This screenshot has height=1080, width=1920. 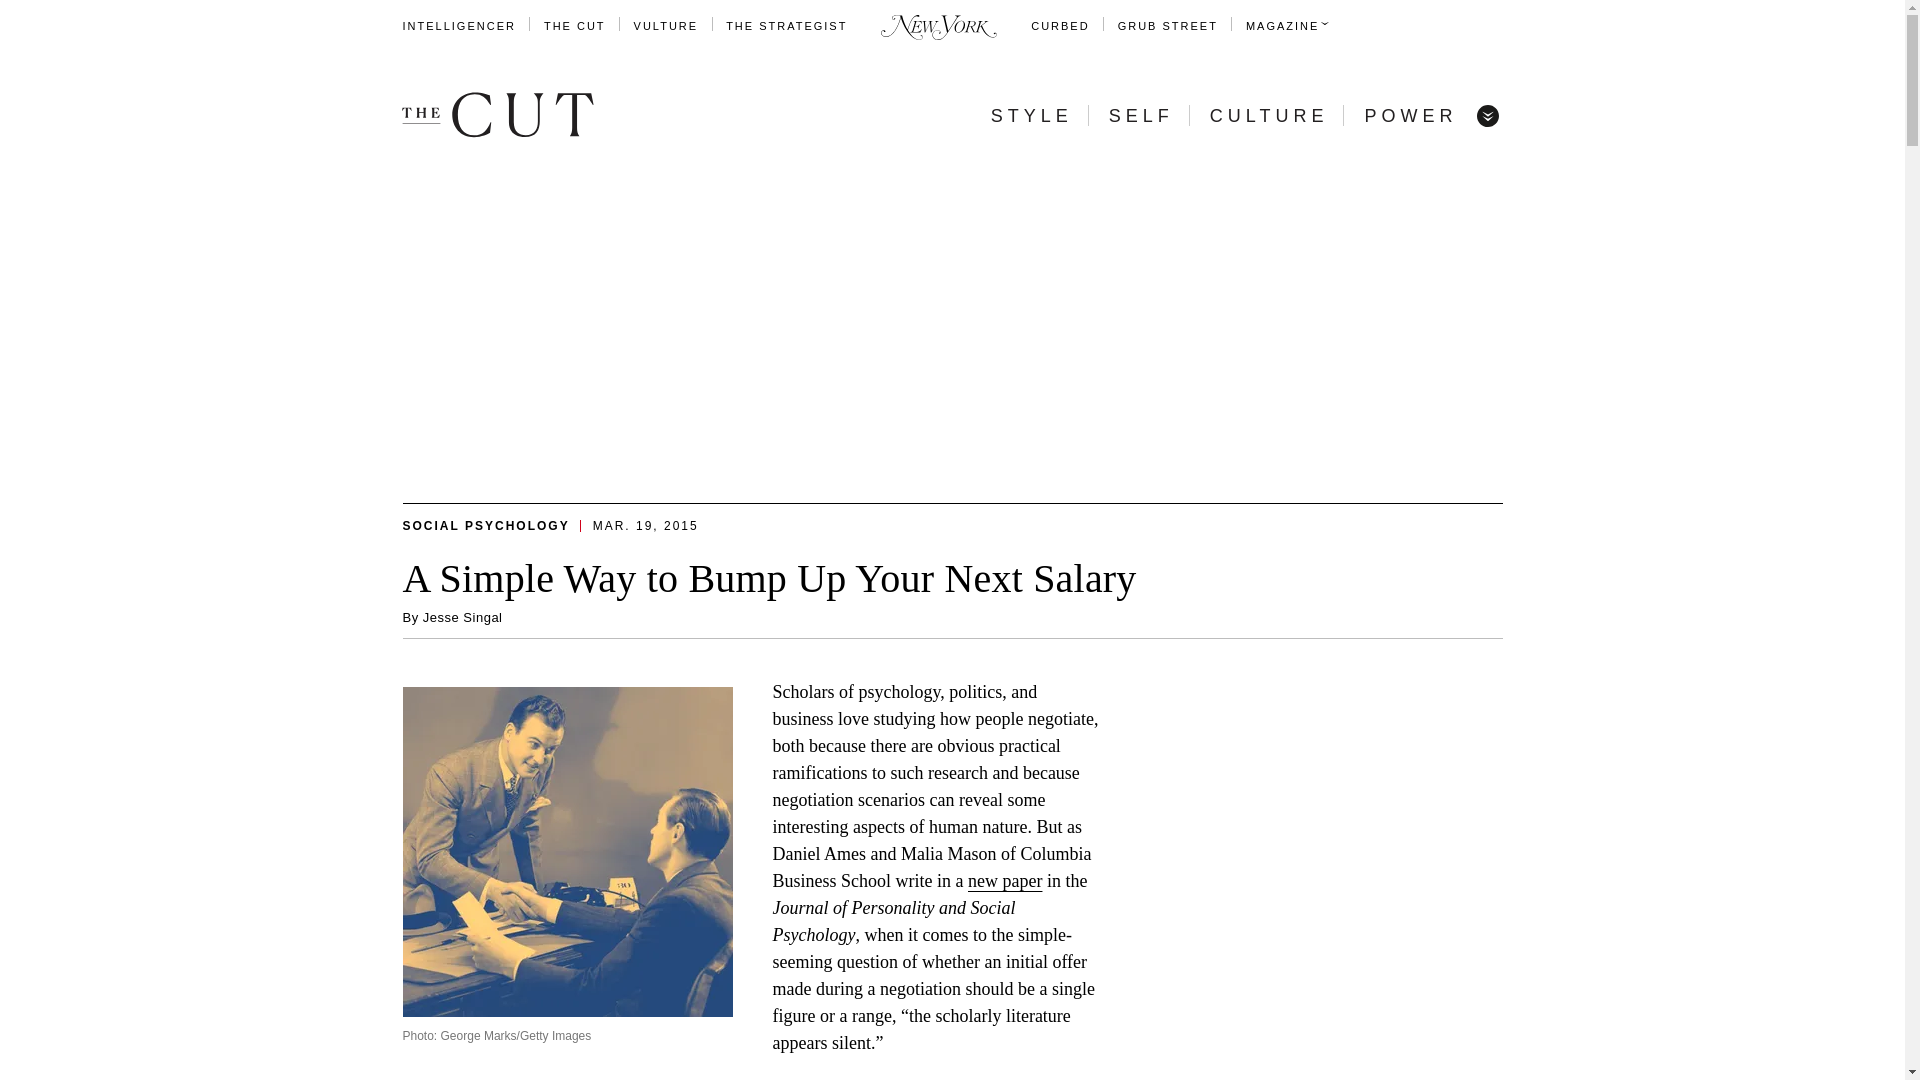 What do you see at coordinates (666, 26) in the screenshot?
I see `VULTURE` at bounding box center [666, 26].